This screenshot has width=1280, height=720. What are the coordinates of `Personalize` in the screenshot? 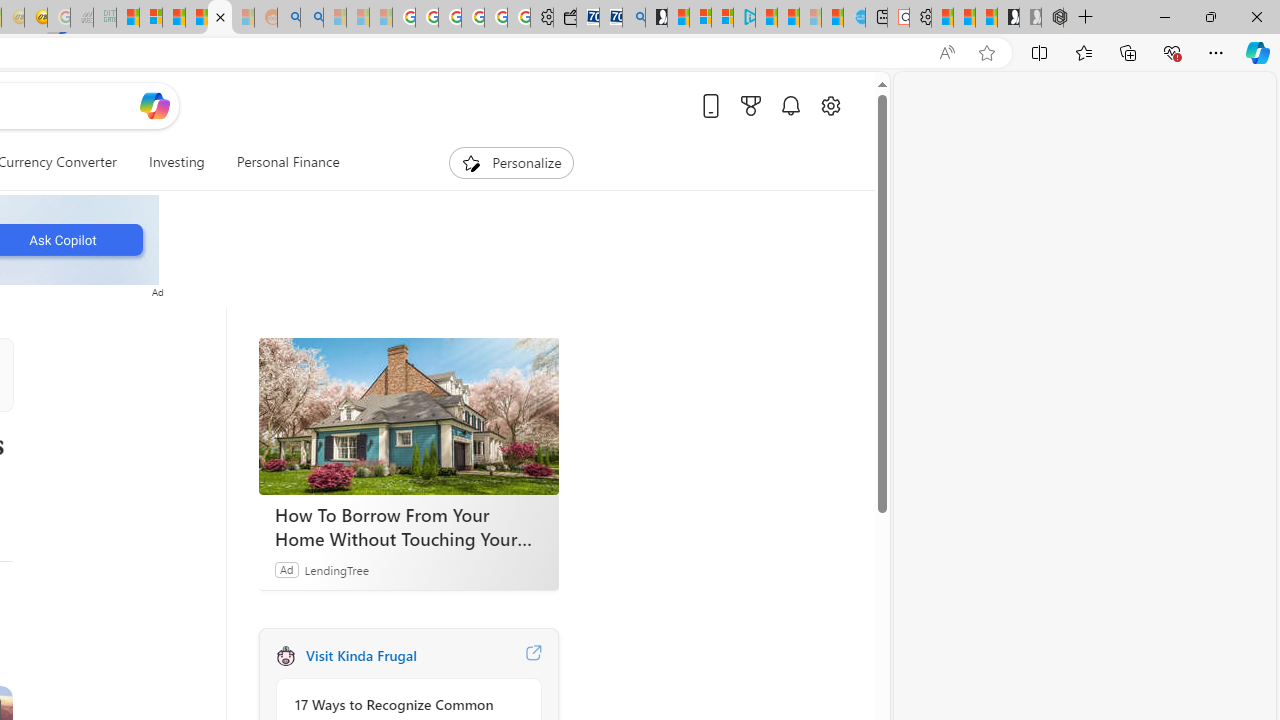 It's located at (512, 162).